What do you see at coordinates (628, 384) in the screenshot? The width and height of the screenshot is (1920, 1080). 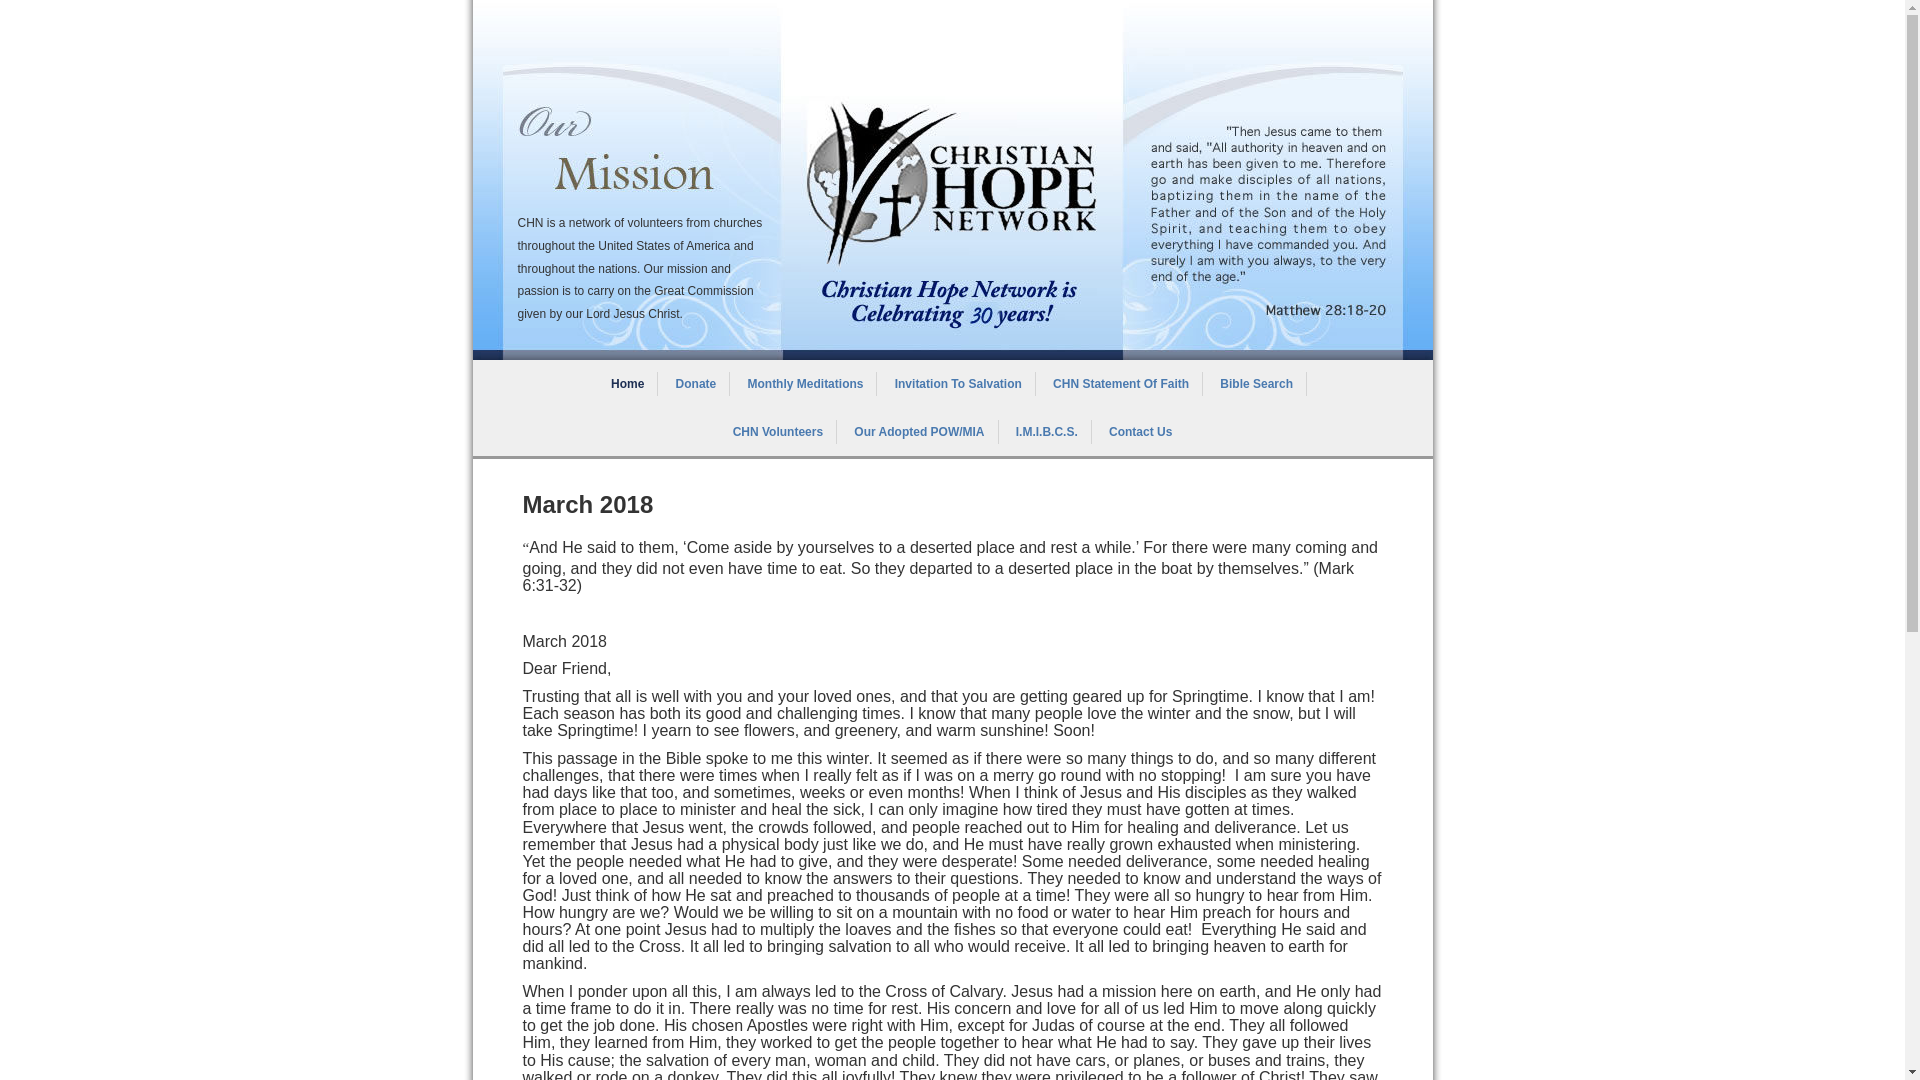 I see `Home` at bounding box center [628, 384].